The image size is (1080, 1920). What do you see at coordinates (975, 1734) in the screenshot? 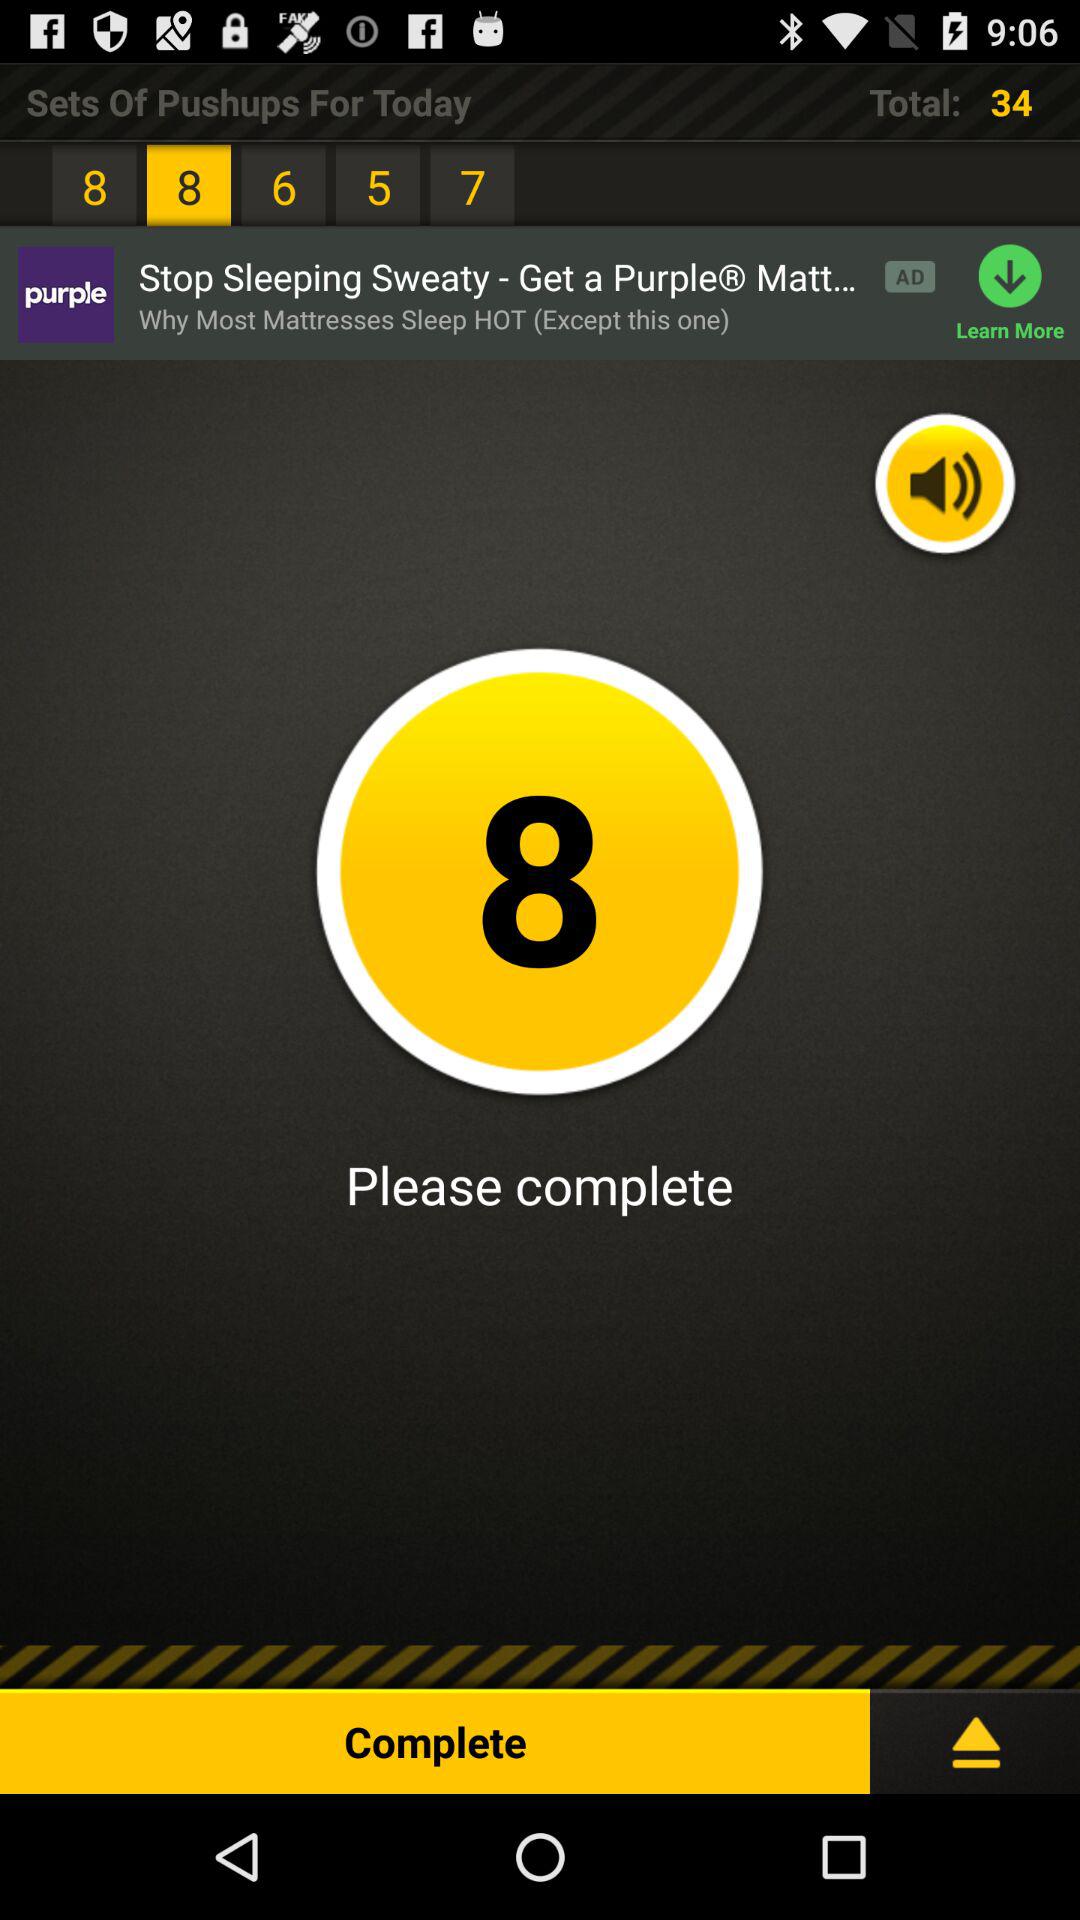
I see `see more information` at bounding box center [975, 1734].